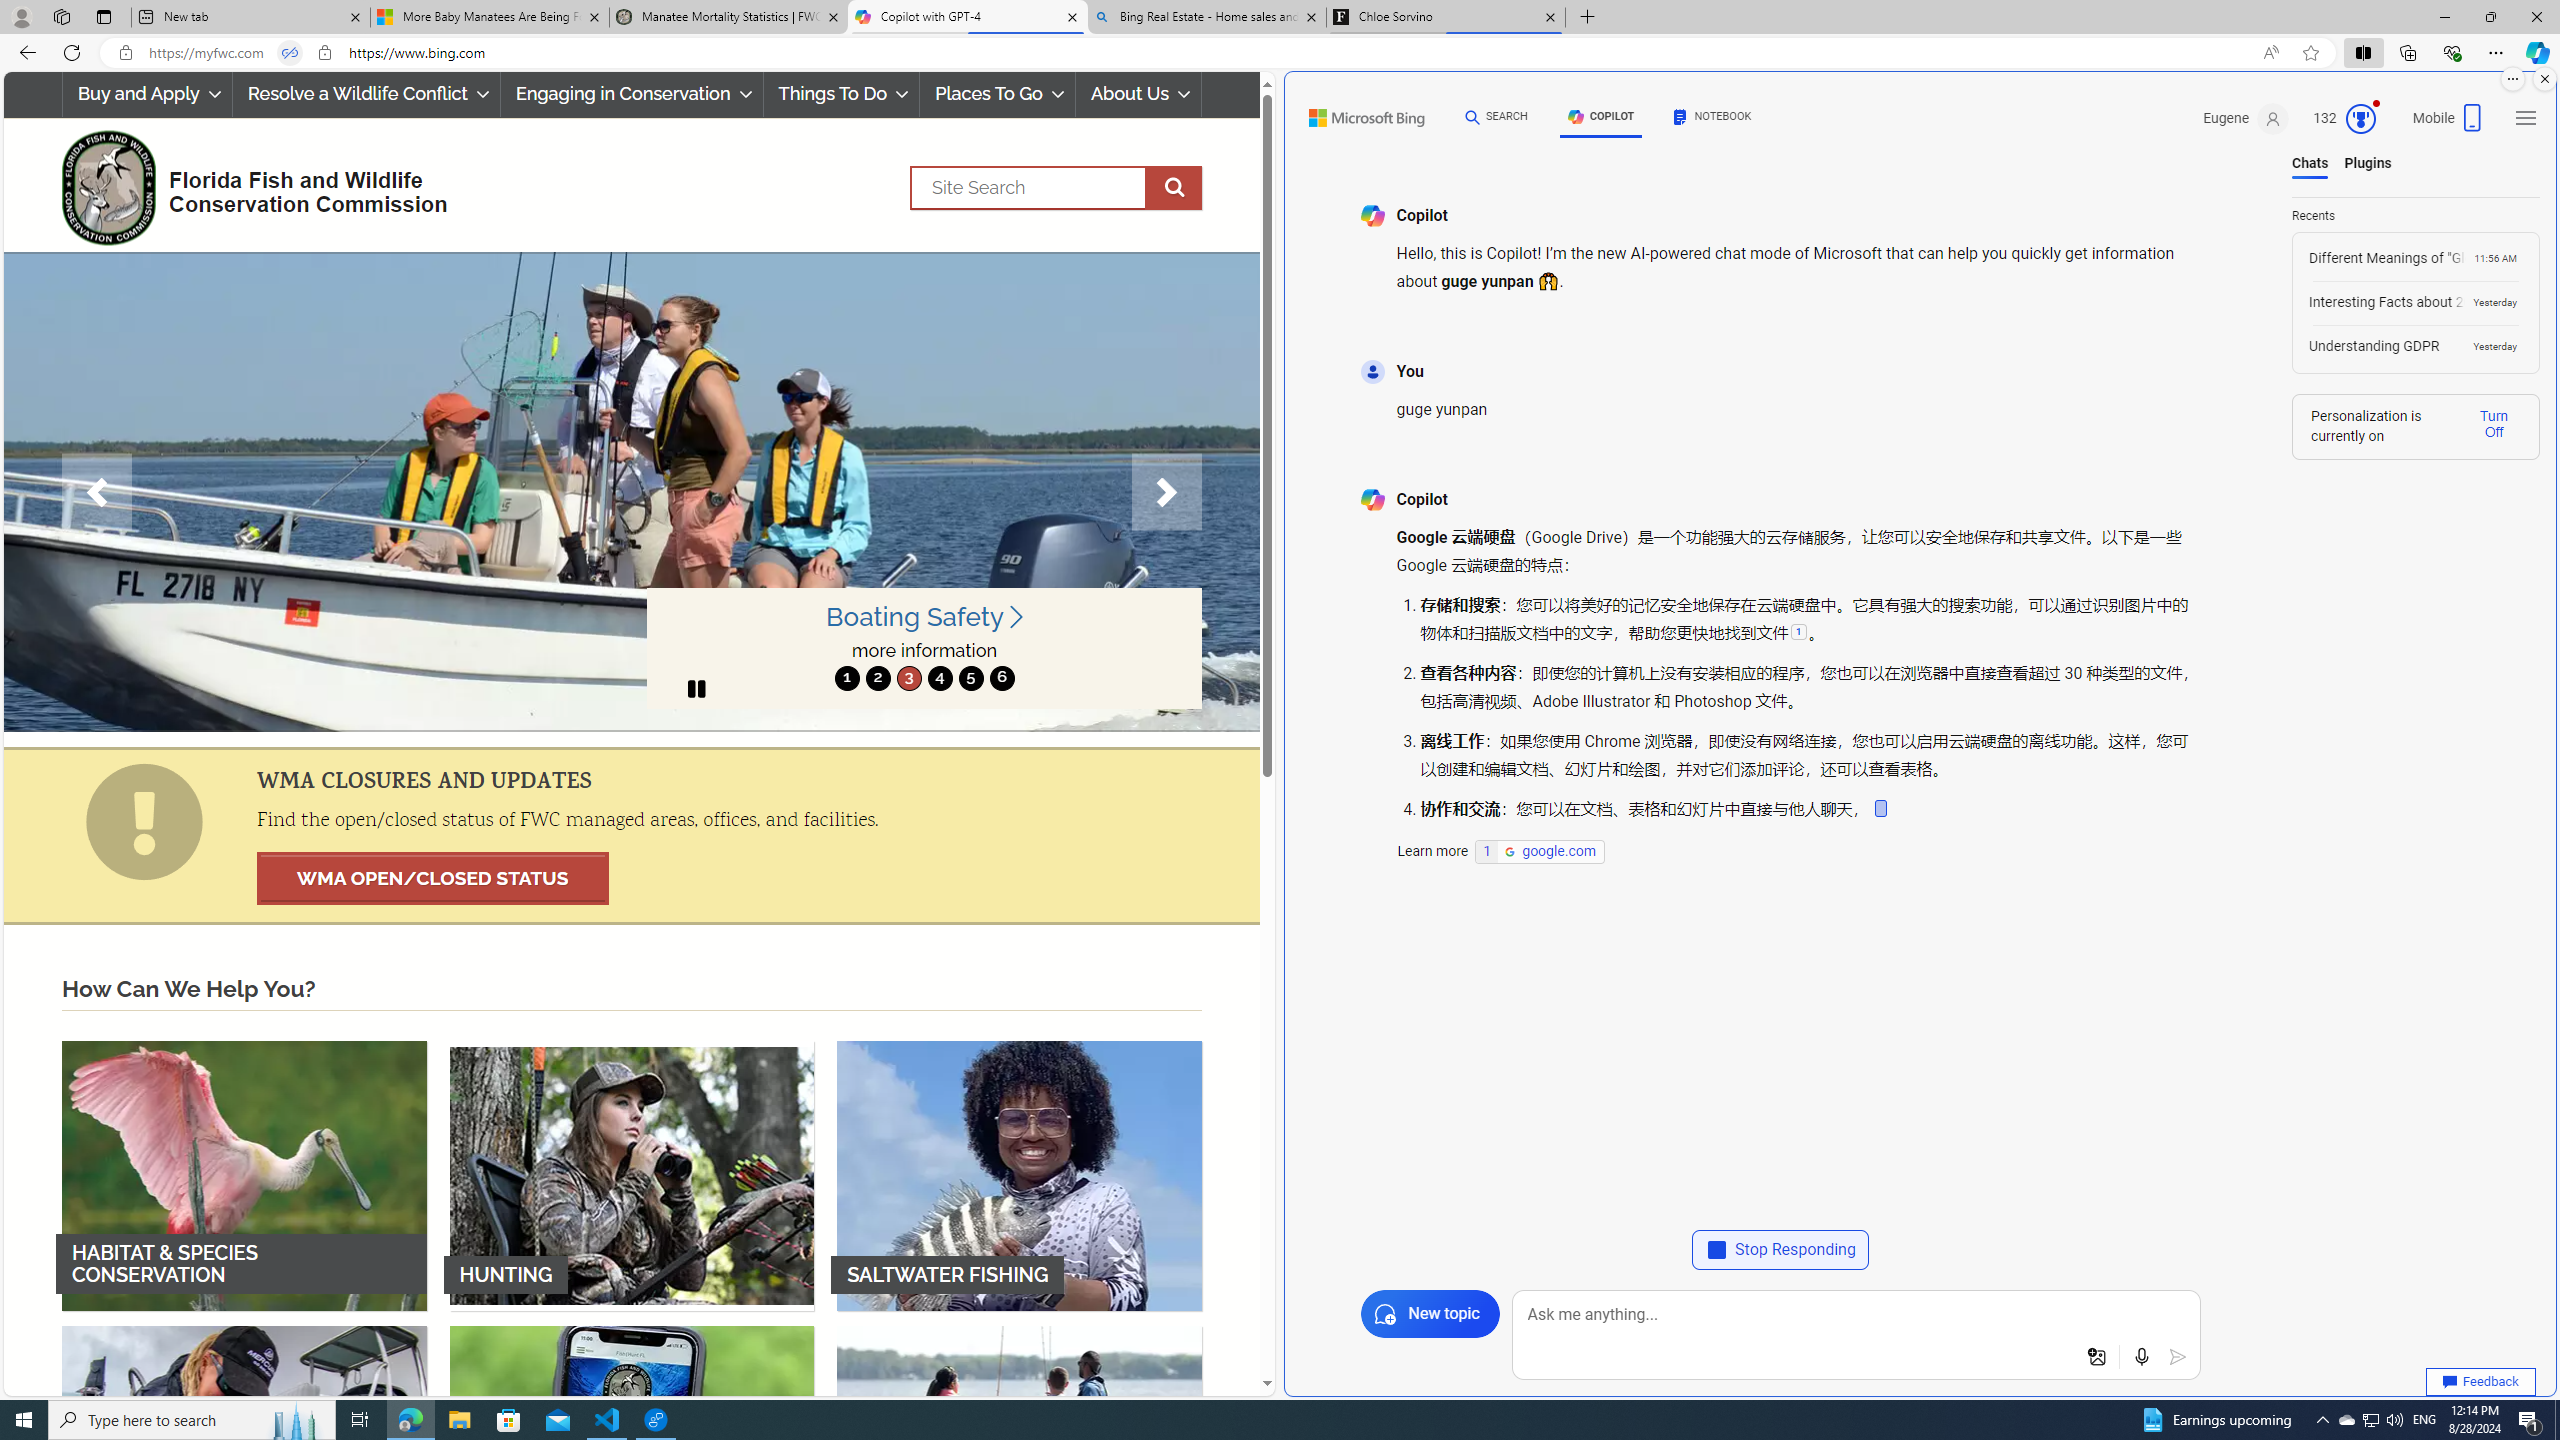 The image size is (2560, 1440). What do you see at coordinates (2177, 1357) in the screenshot?
I see `Submit` at bounding box center [2177, 1357].